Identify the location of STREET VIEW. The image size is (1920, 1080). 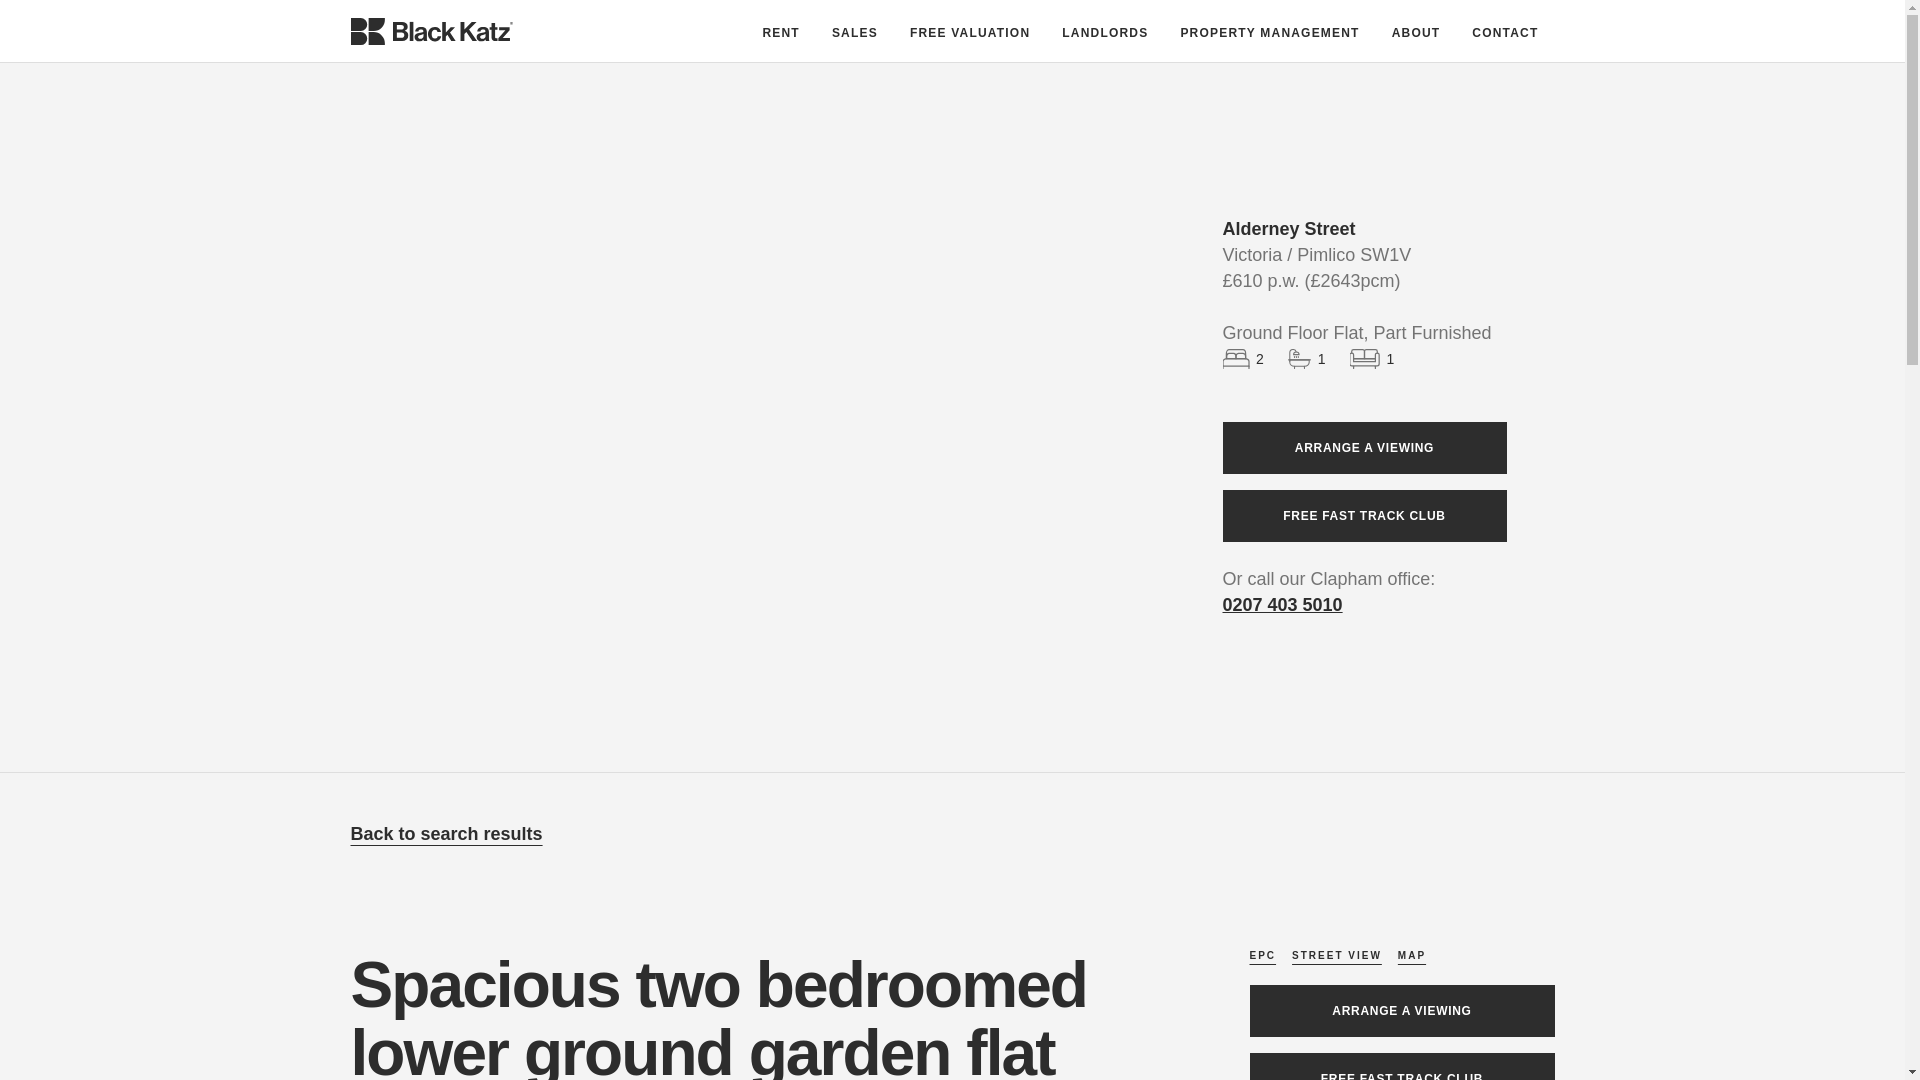
(1337, 956).